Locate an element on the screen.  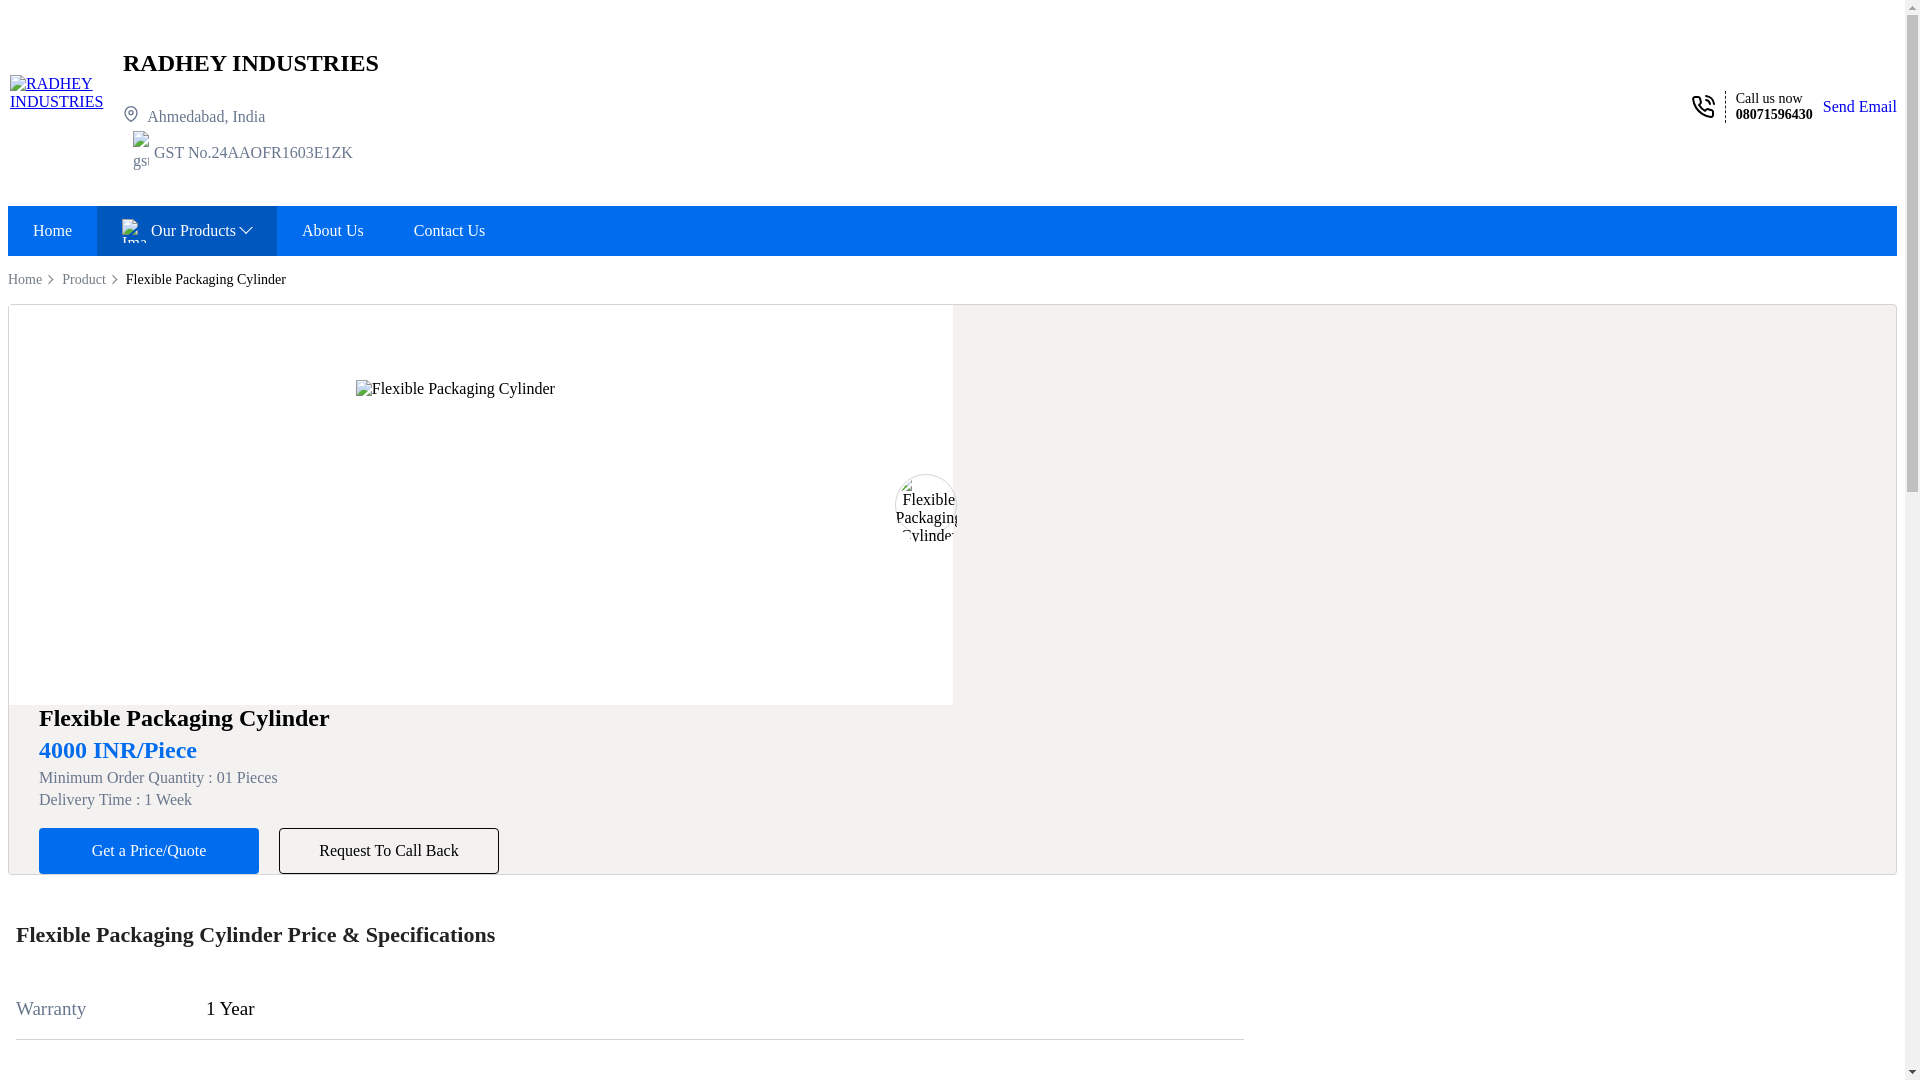
About Us is located at coordinates (332, 230).